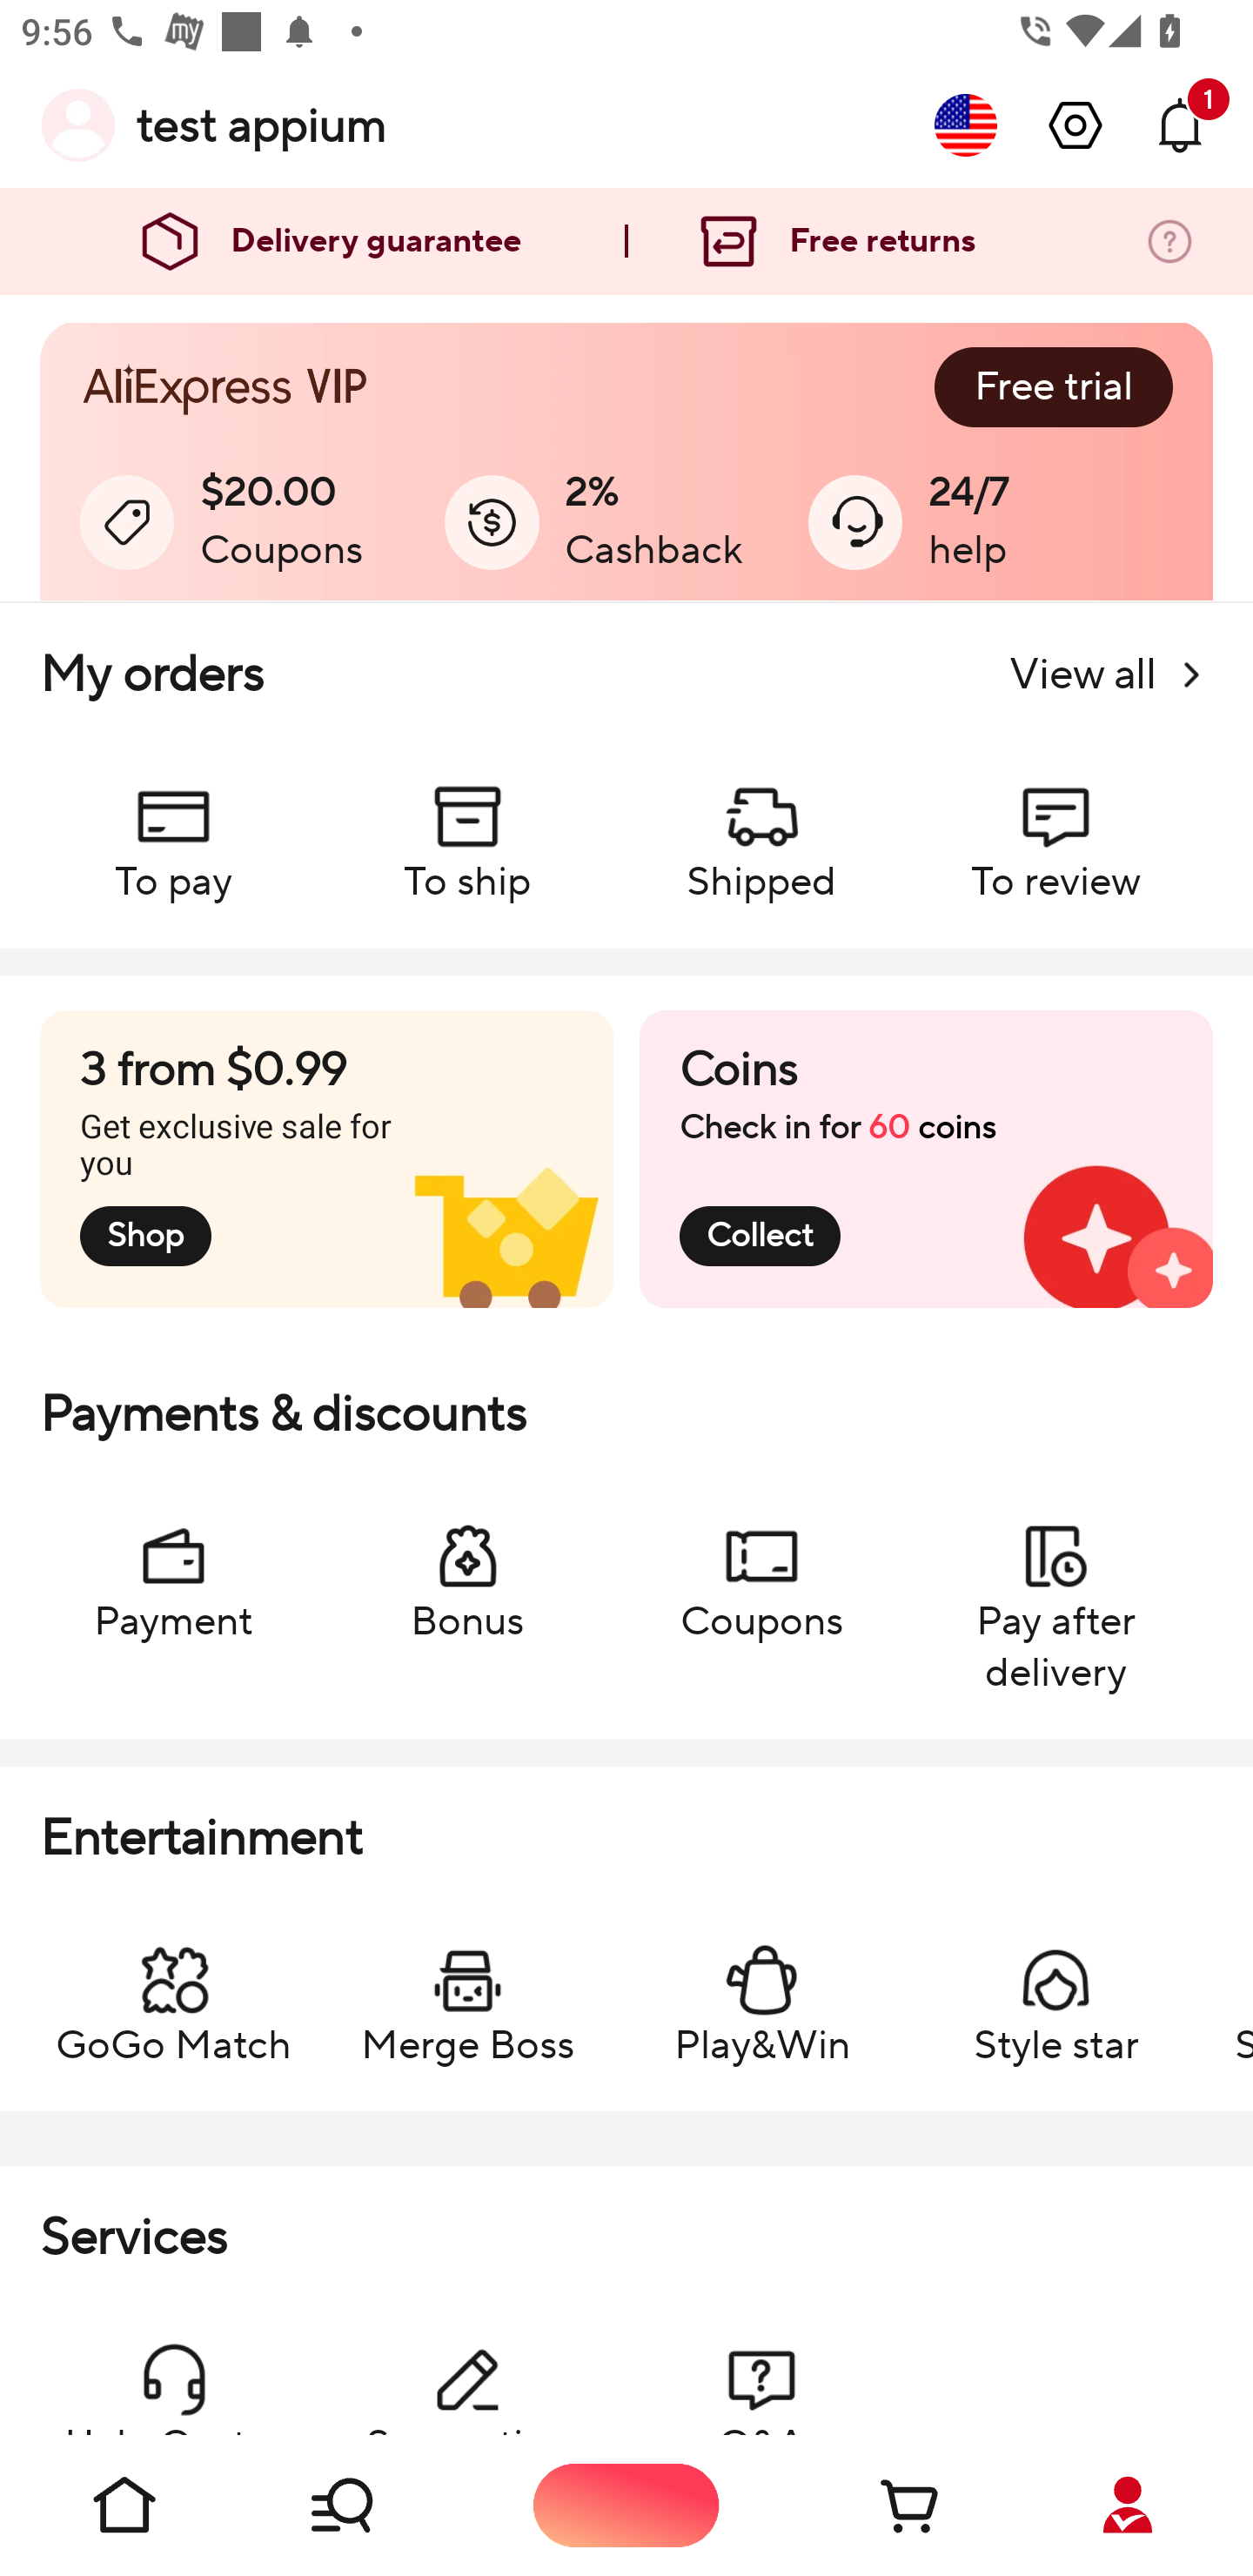 The width and height of the screenshot is (1253, 2576). I want to click on To pay, so click(173, 828).